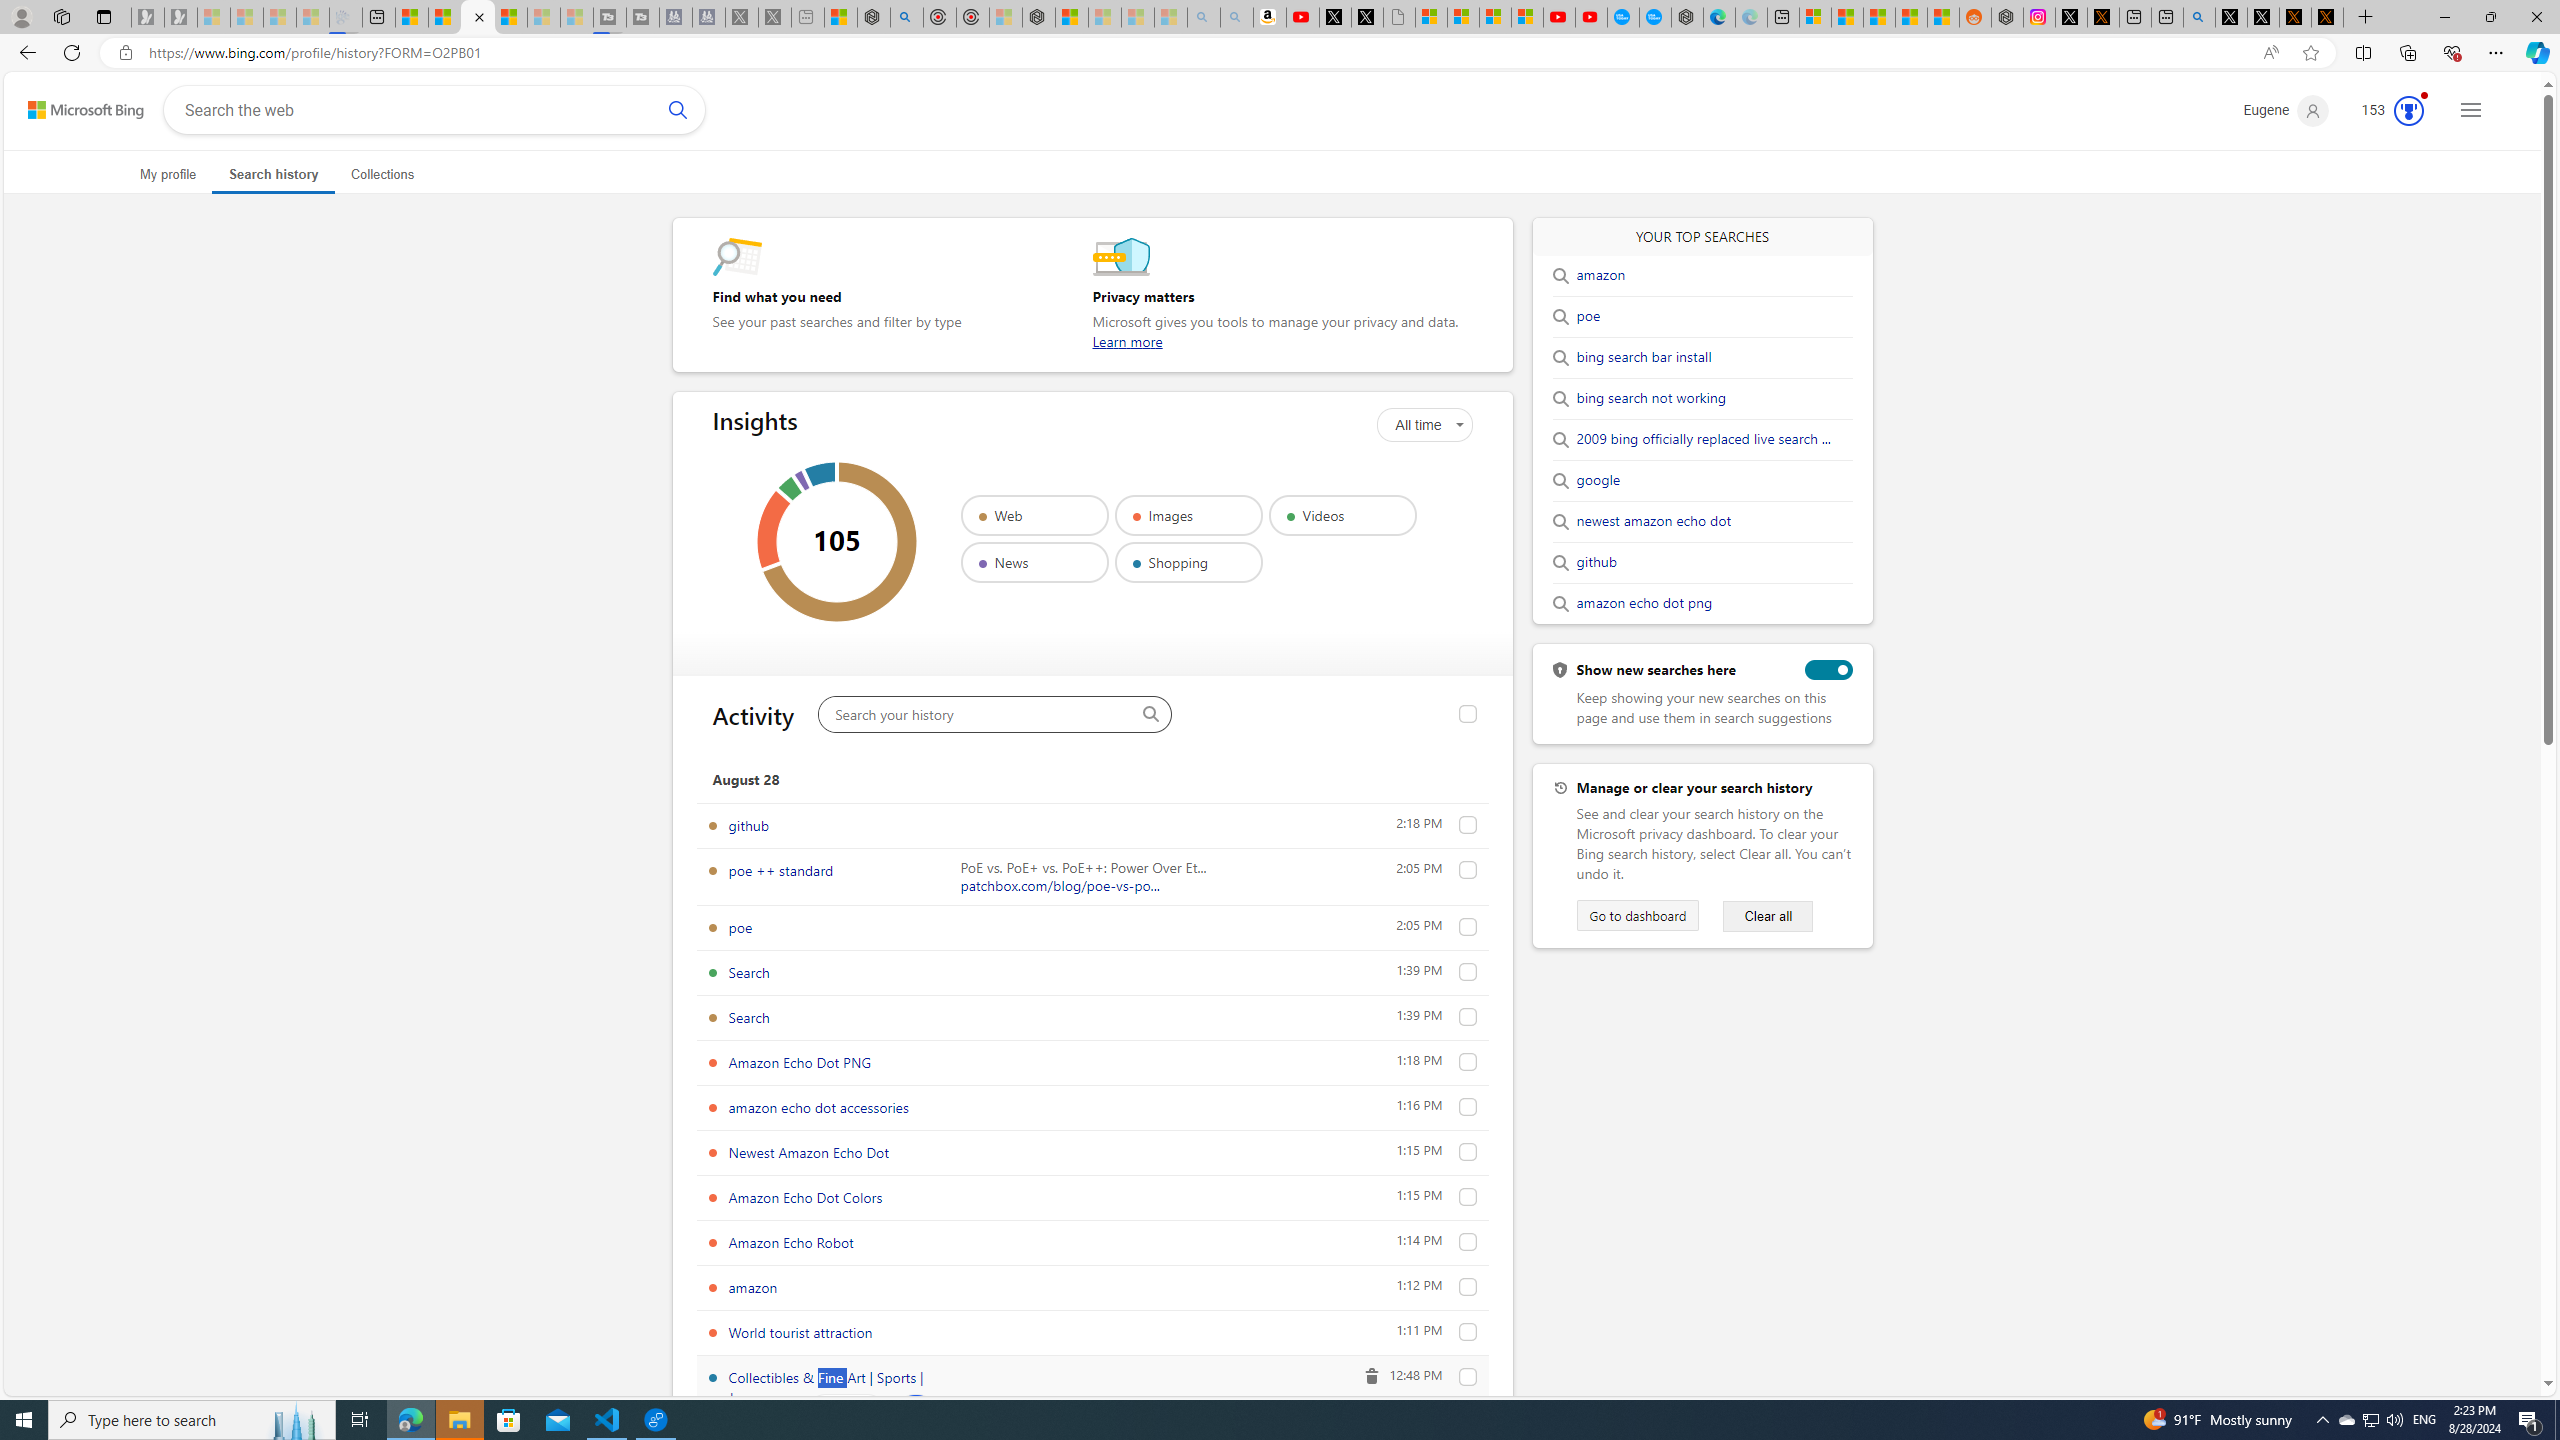 Image resolution: width=2560 pixels, height=1440 pixels. What do you see at coordinates (805, 1197) in the screenshot?
I see `Amazon Echo Dot Colors` at bounding box center [805, 1197].